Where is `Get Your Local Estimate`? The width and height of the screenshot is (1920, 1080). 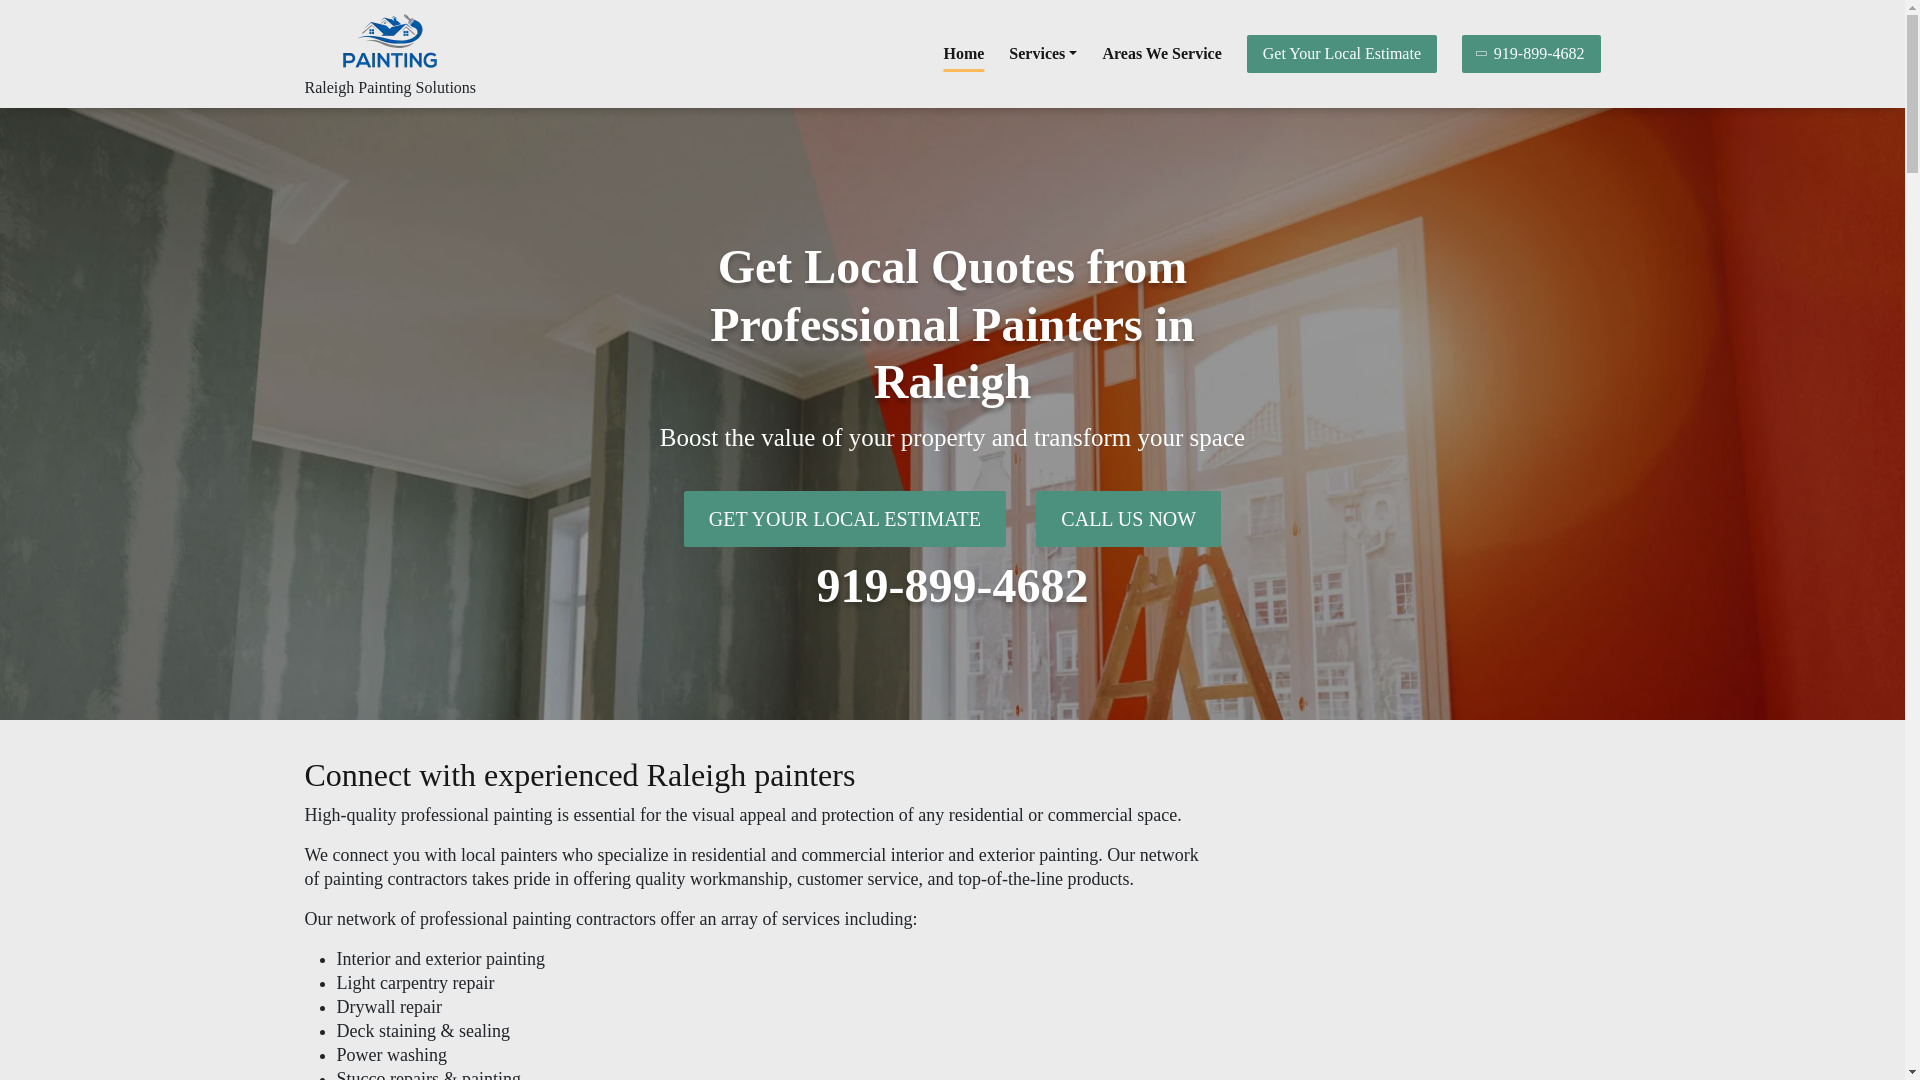
Get Your Local Estimate is located at coordinates (1341, 54).